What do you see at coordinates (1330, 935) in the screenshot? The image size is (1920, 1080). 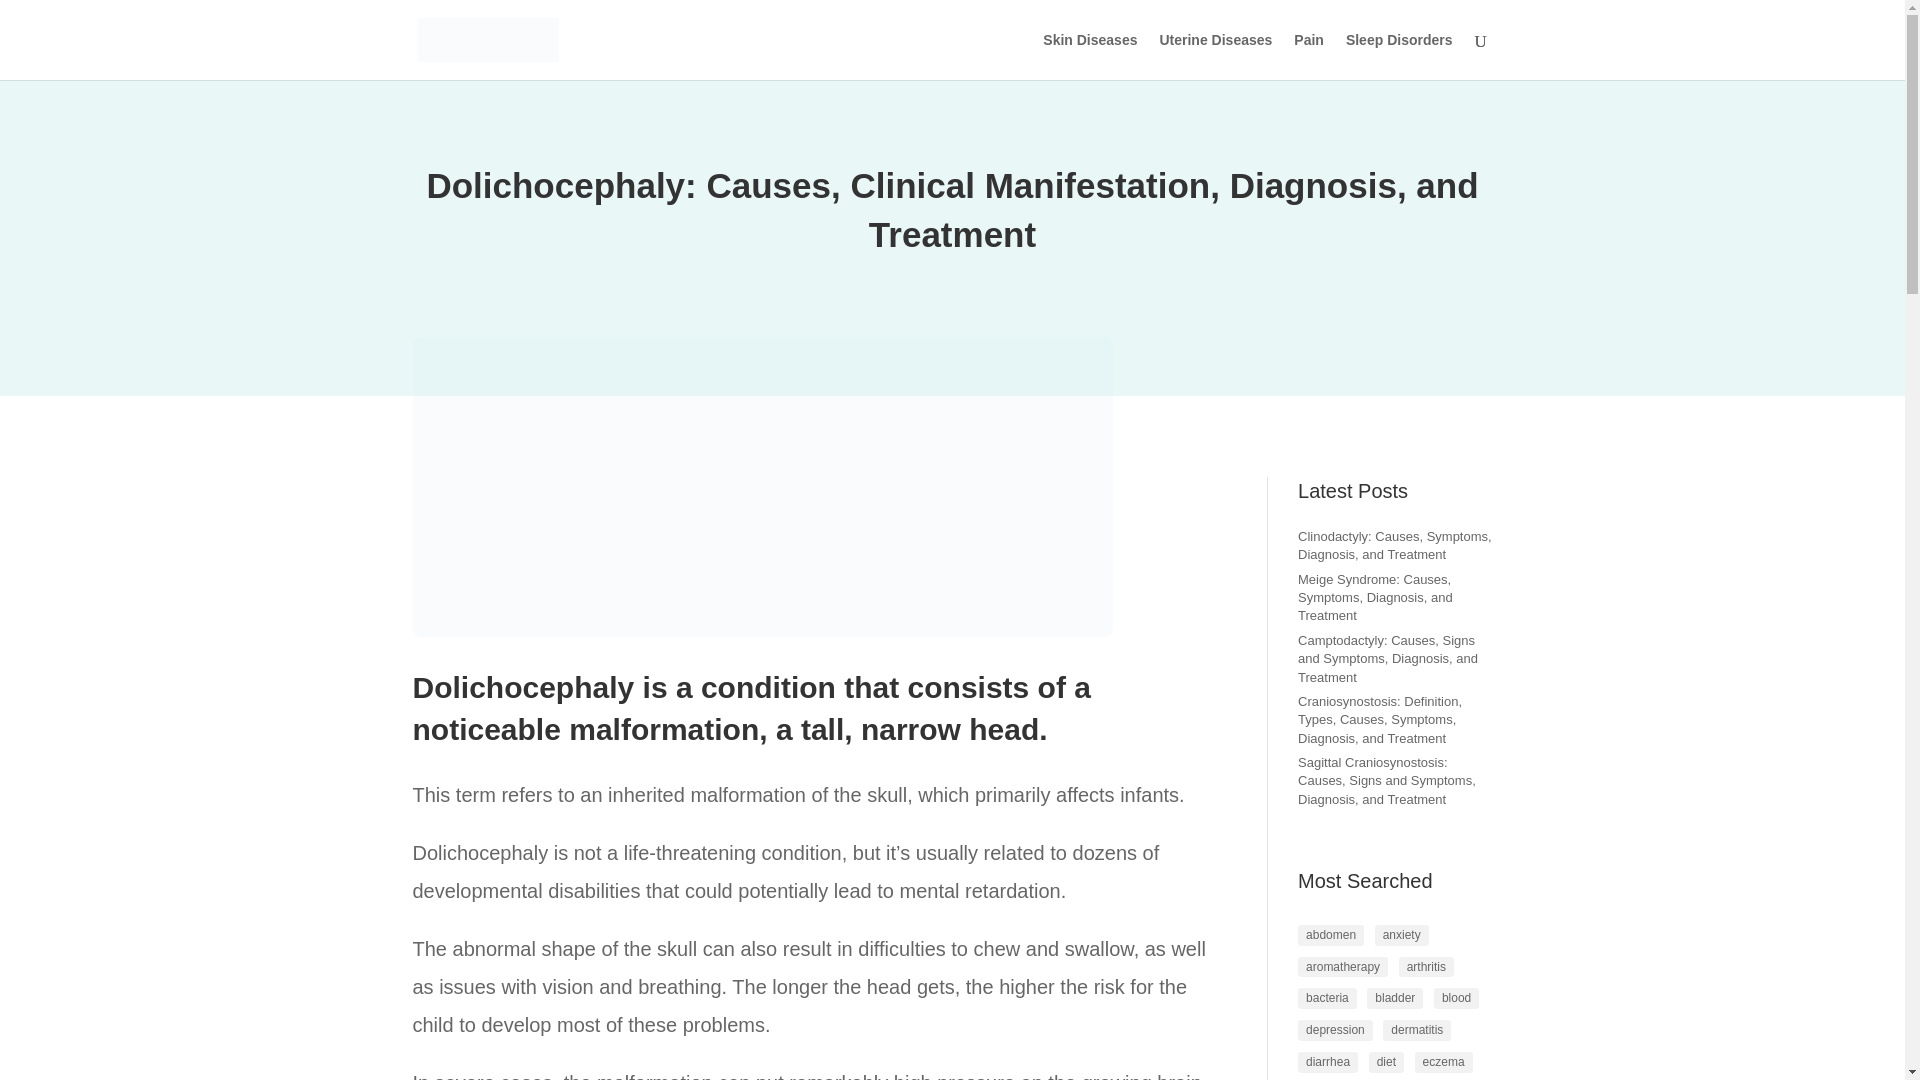 I see `abdomen` at bounding box center [1330, 935].